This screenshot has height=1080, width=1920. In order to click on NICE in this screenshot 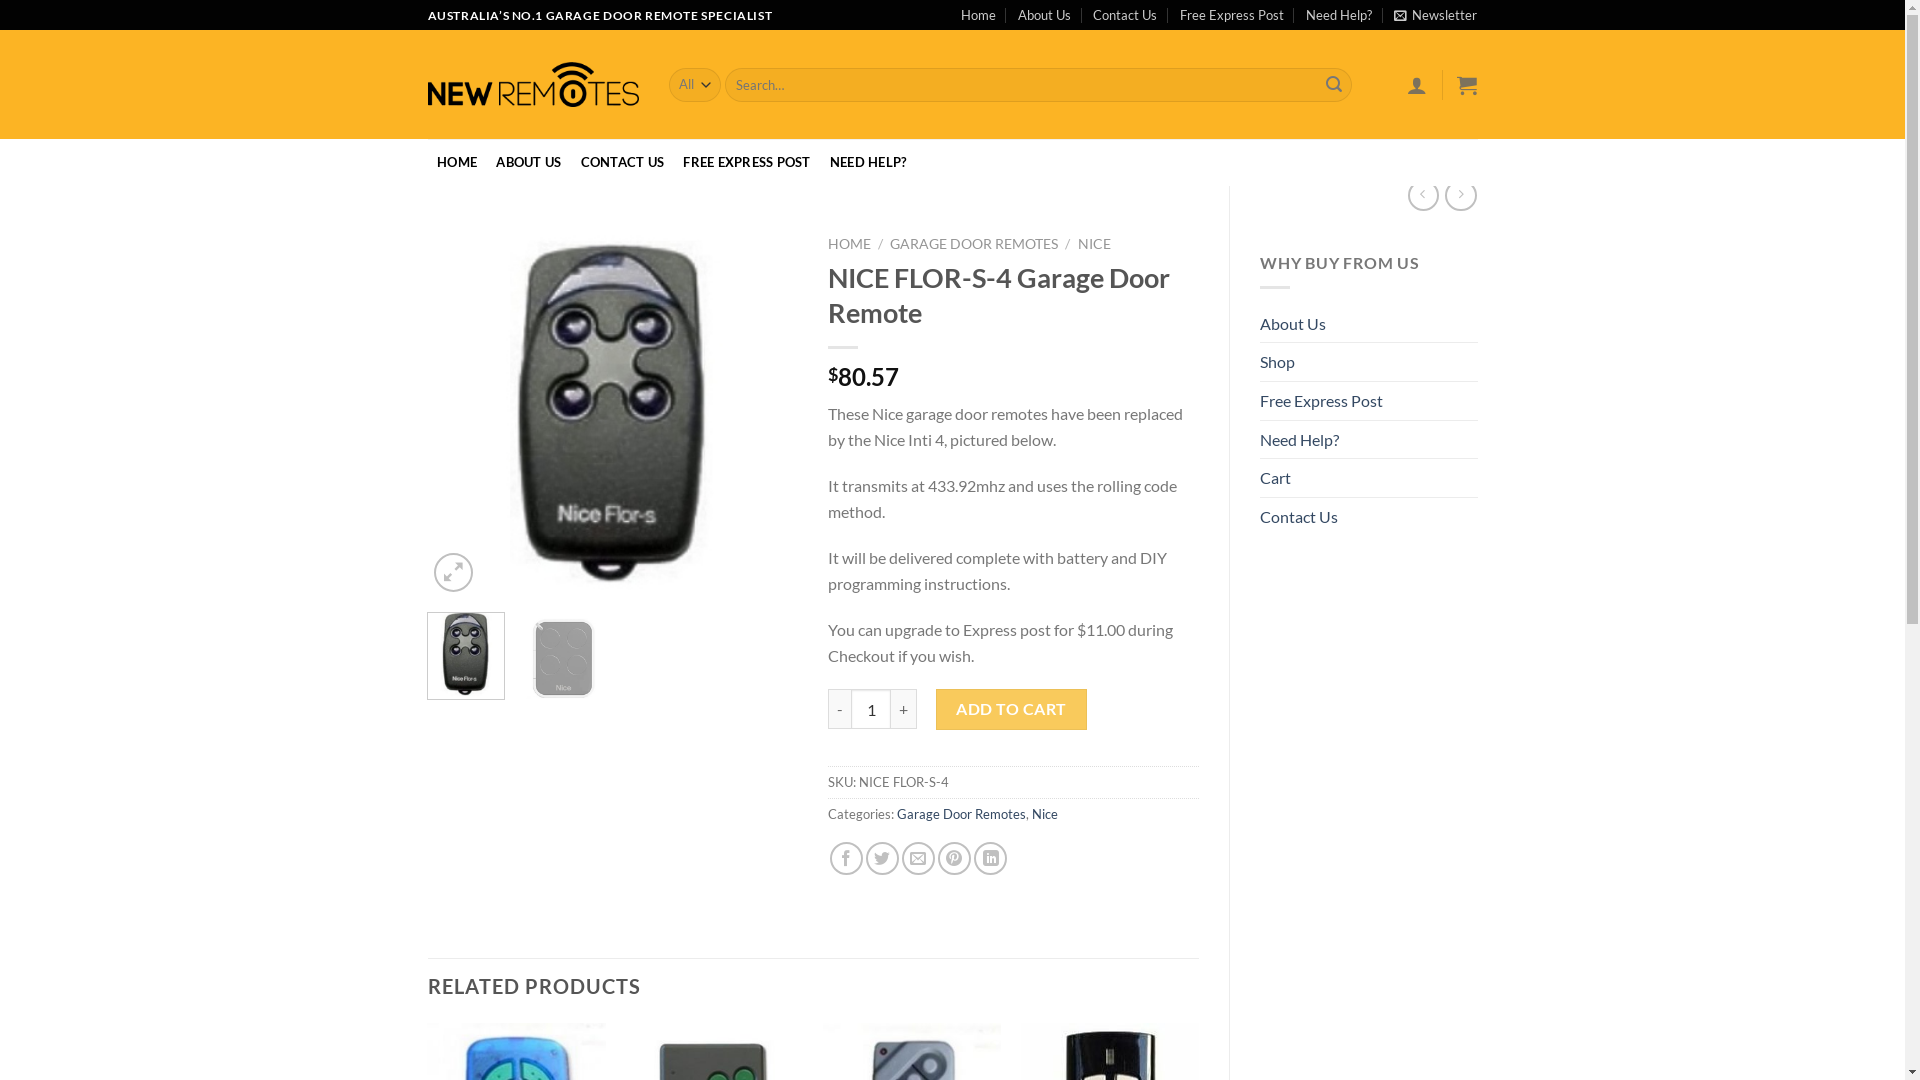, I will do `click(1094, 244)`.